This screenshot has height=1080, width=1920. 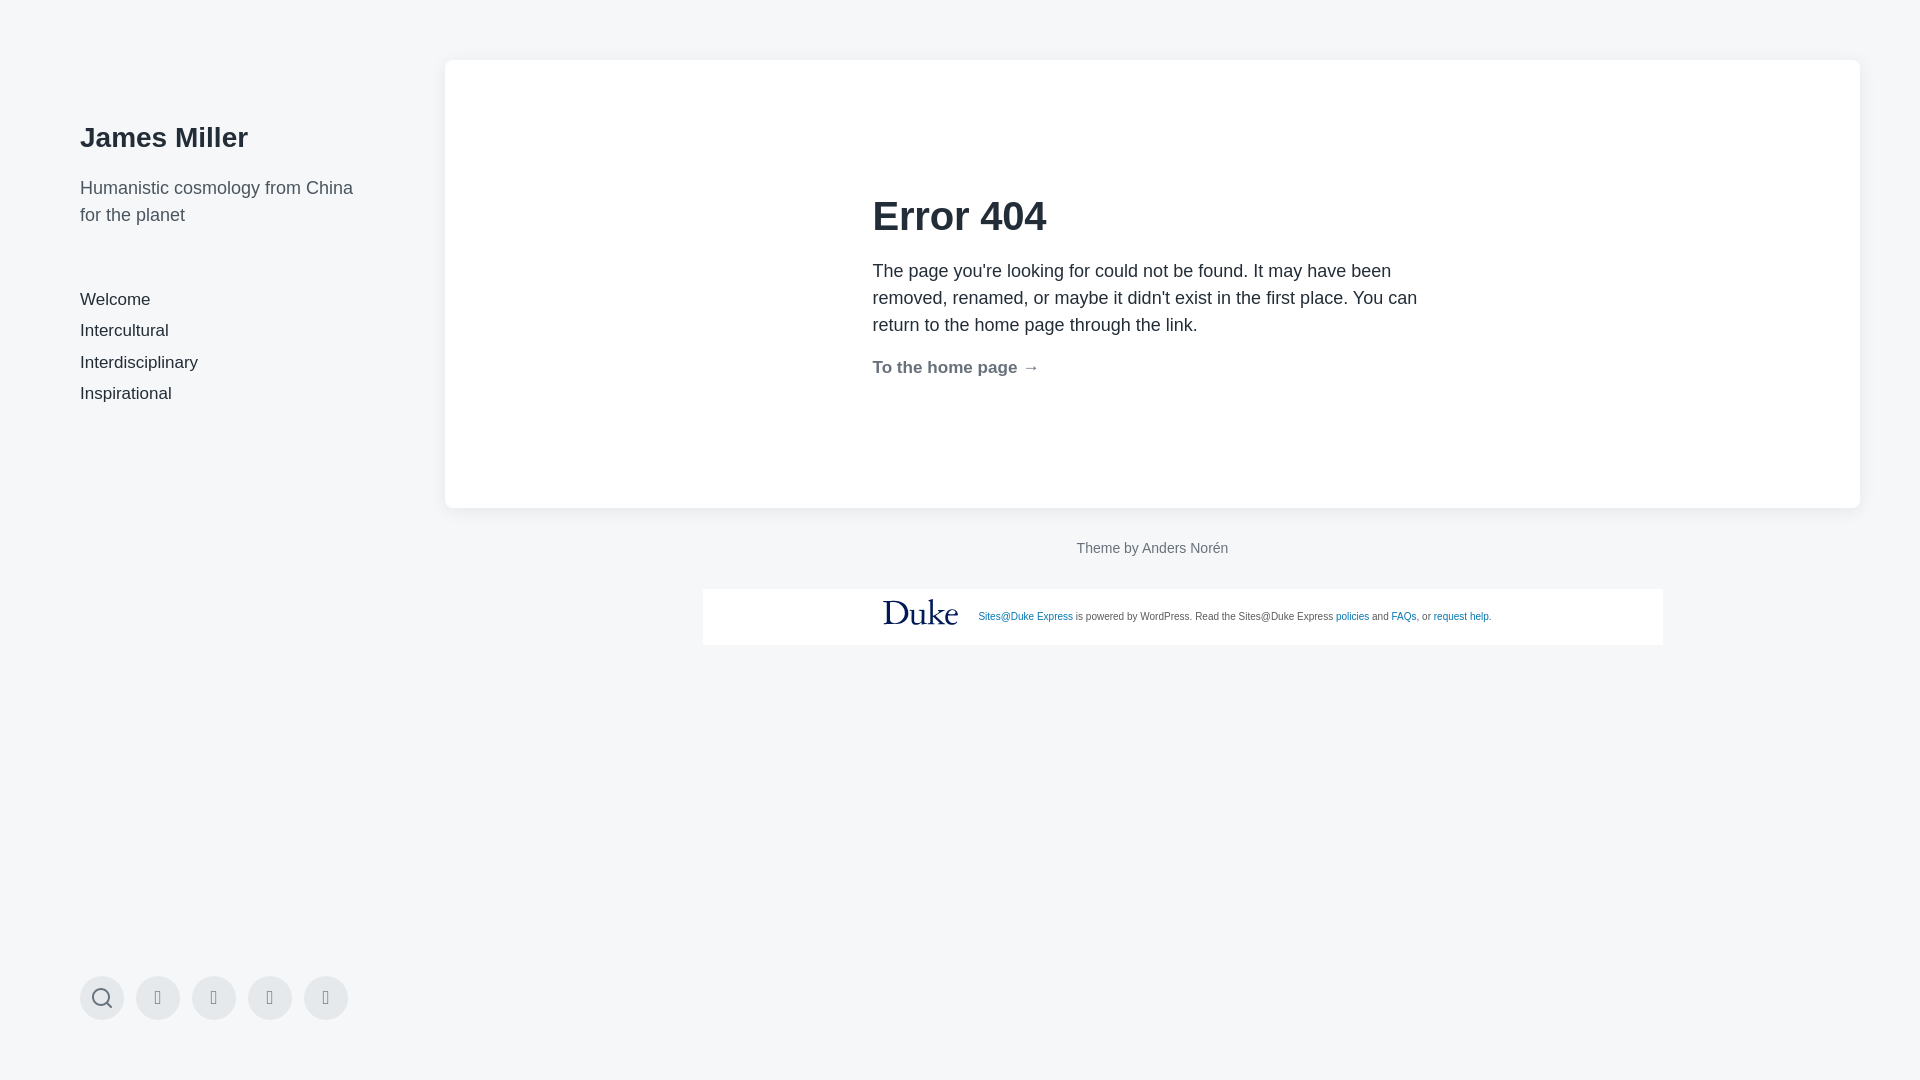 What do you see at coordinates (126, 393) in the screenshot?
I see `Inspirational` at bounding box center [126, 393].